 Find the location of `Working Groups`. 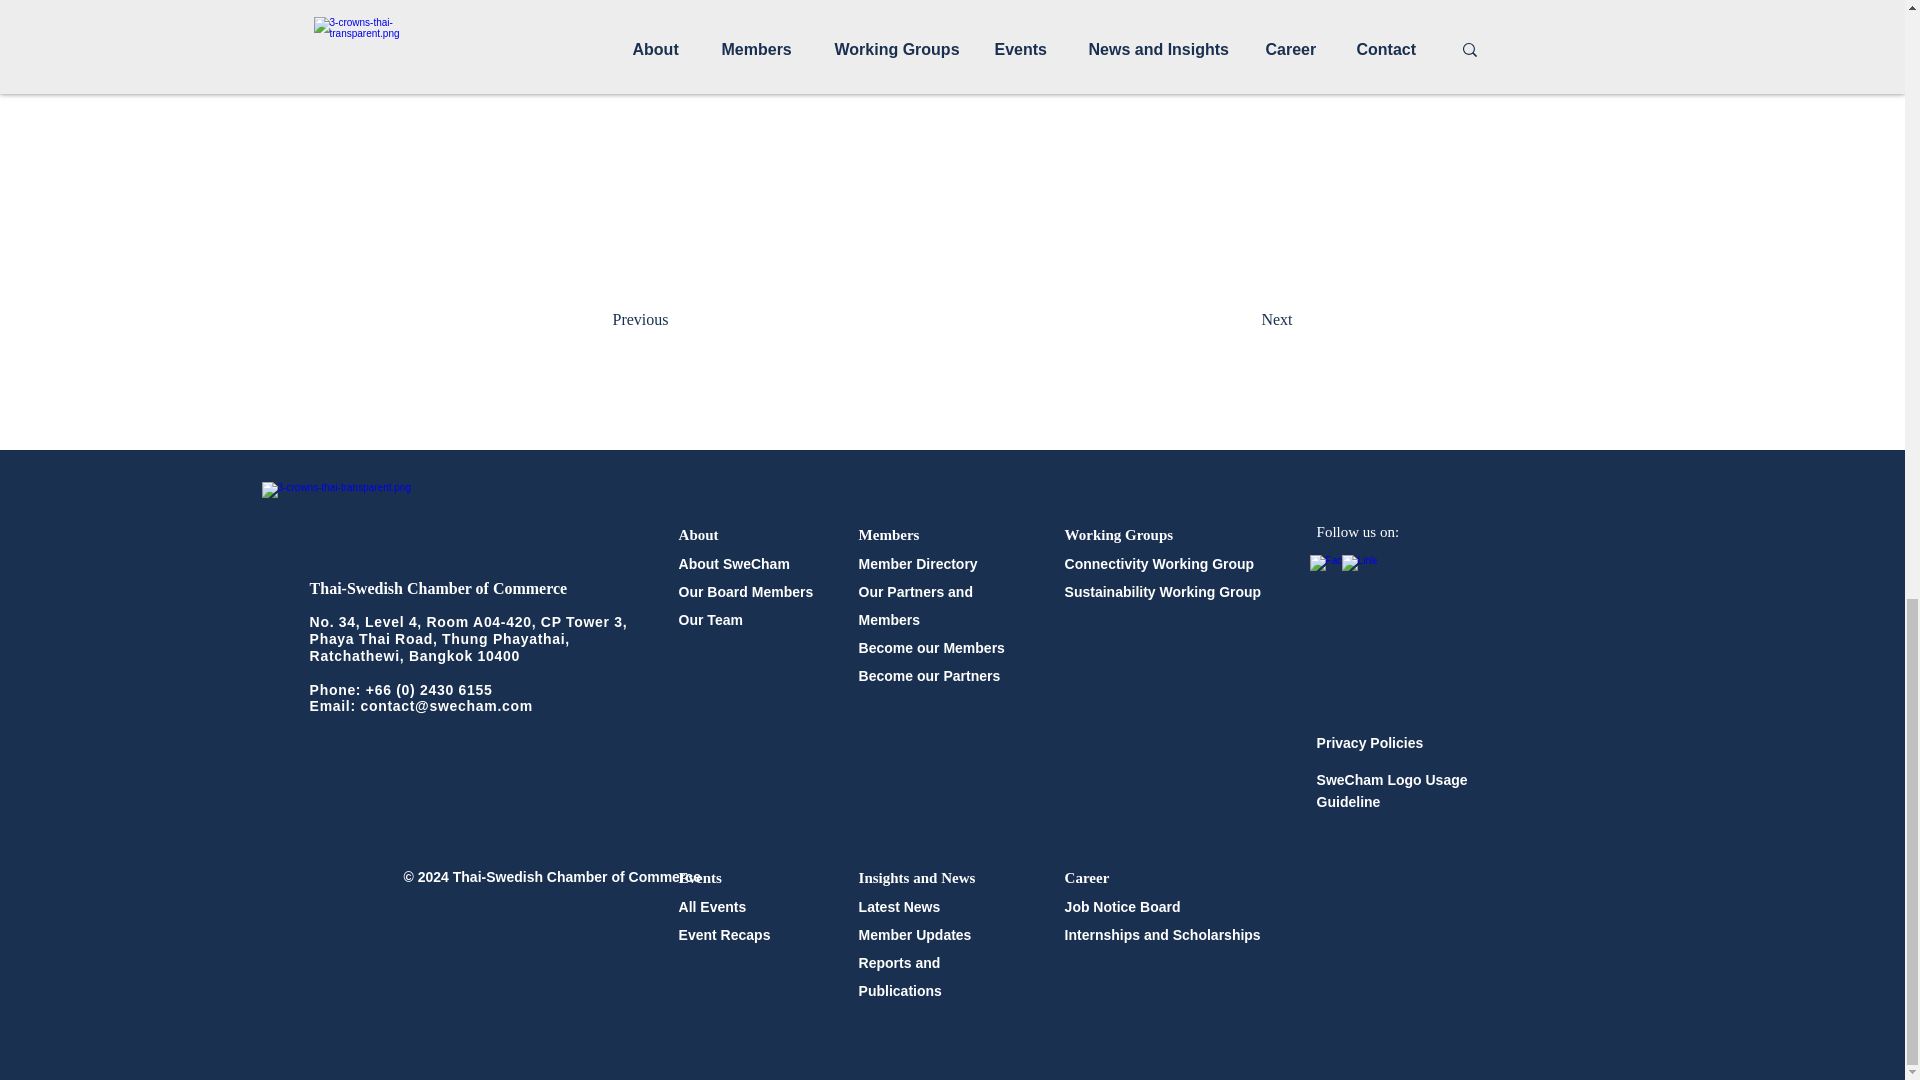

Working Groups is located at coordinates (1119, 534).